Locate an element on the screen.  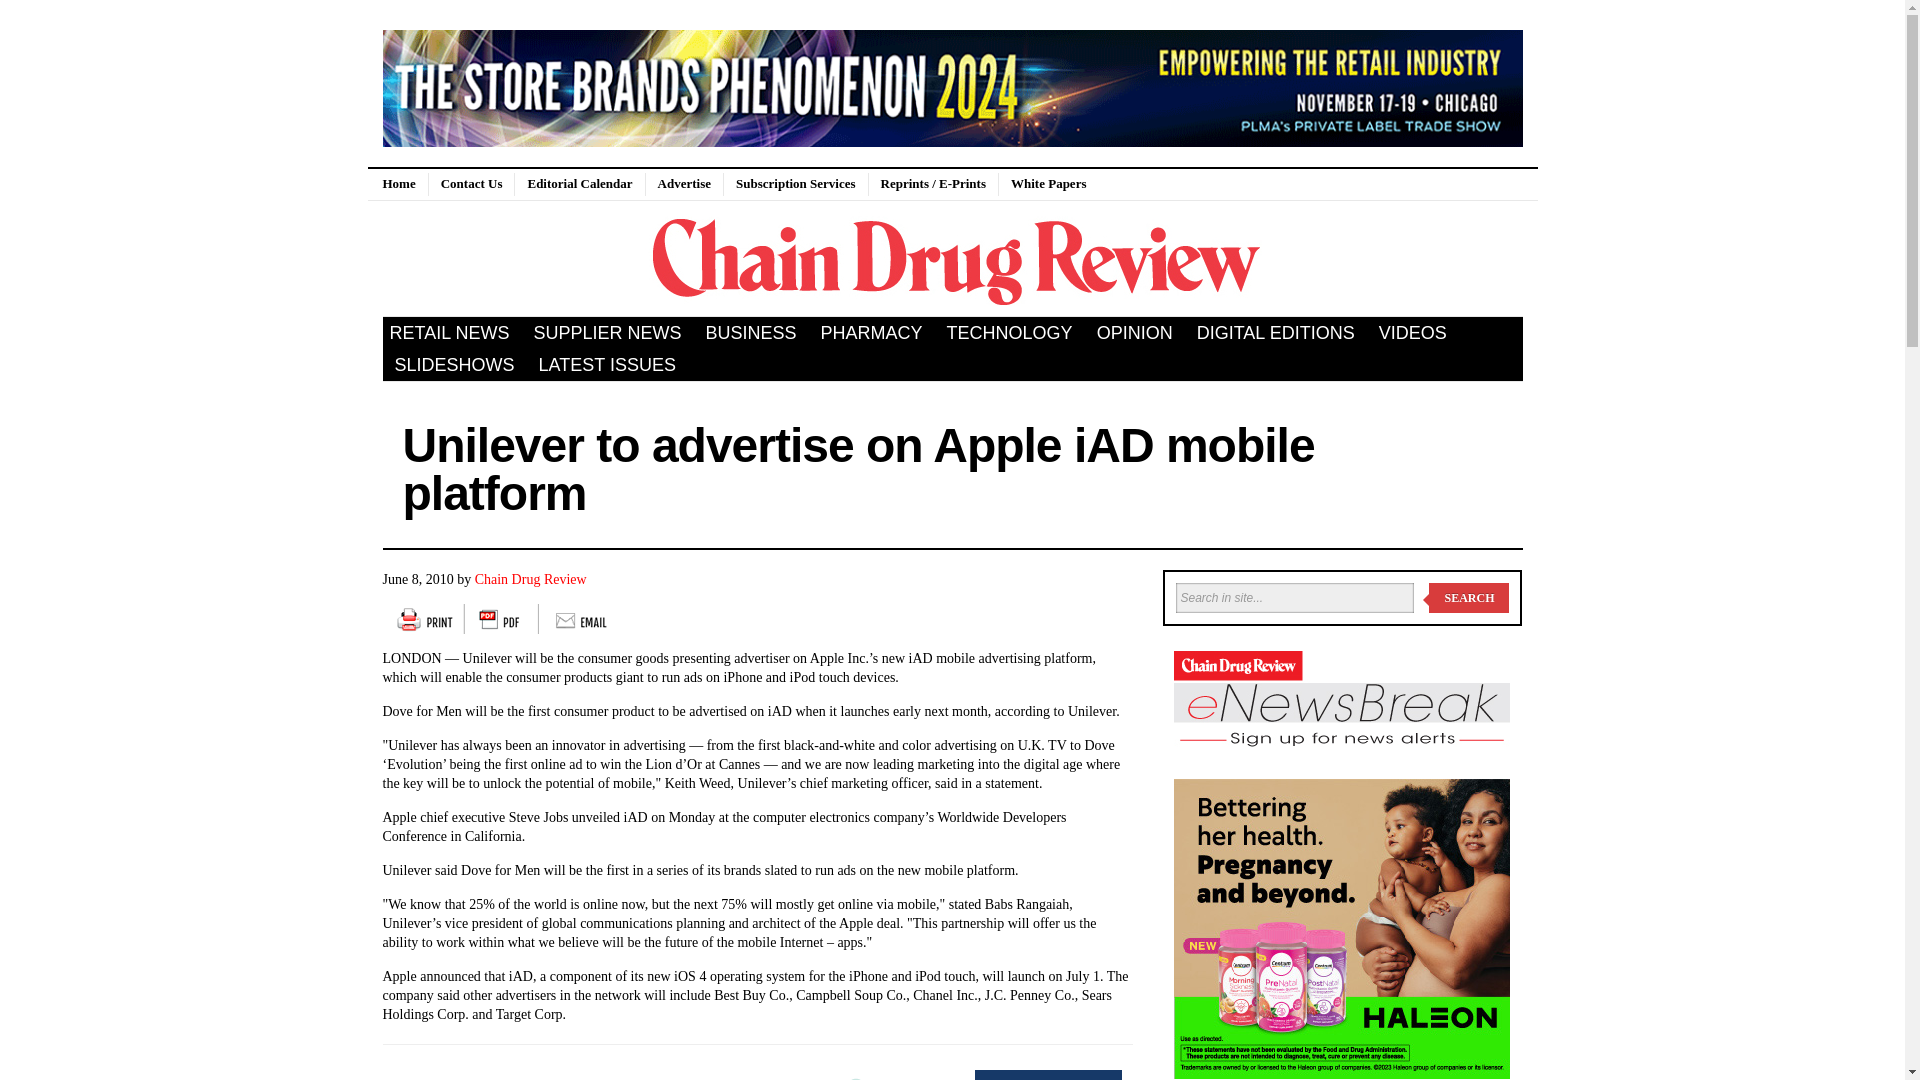
Editorial Calendar is located at coordinates (578, 184).